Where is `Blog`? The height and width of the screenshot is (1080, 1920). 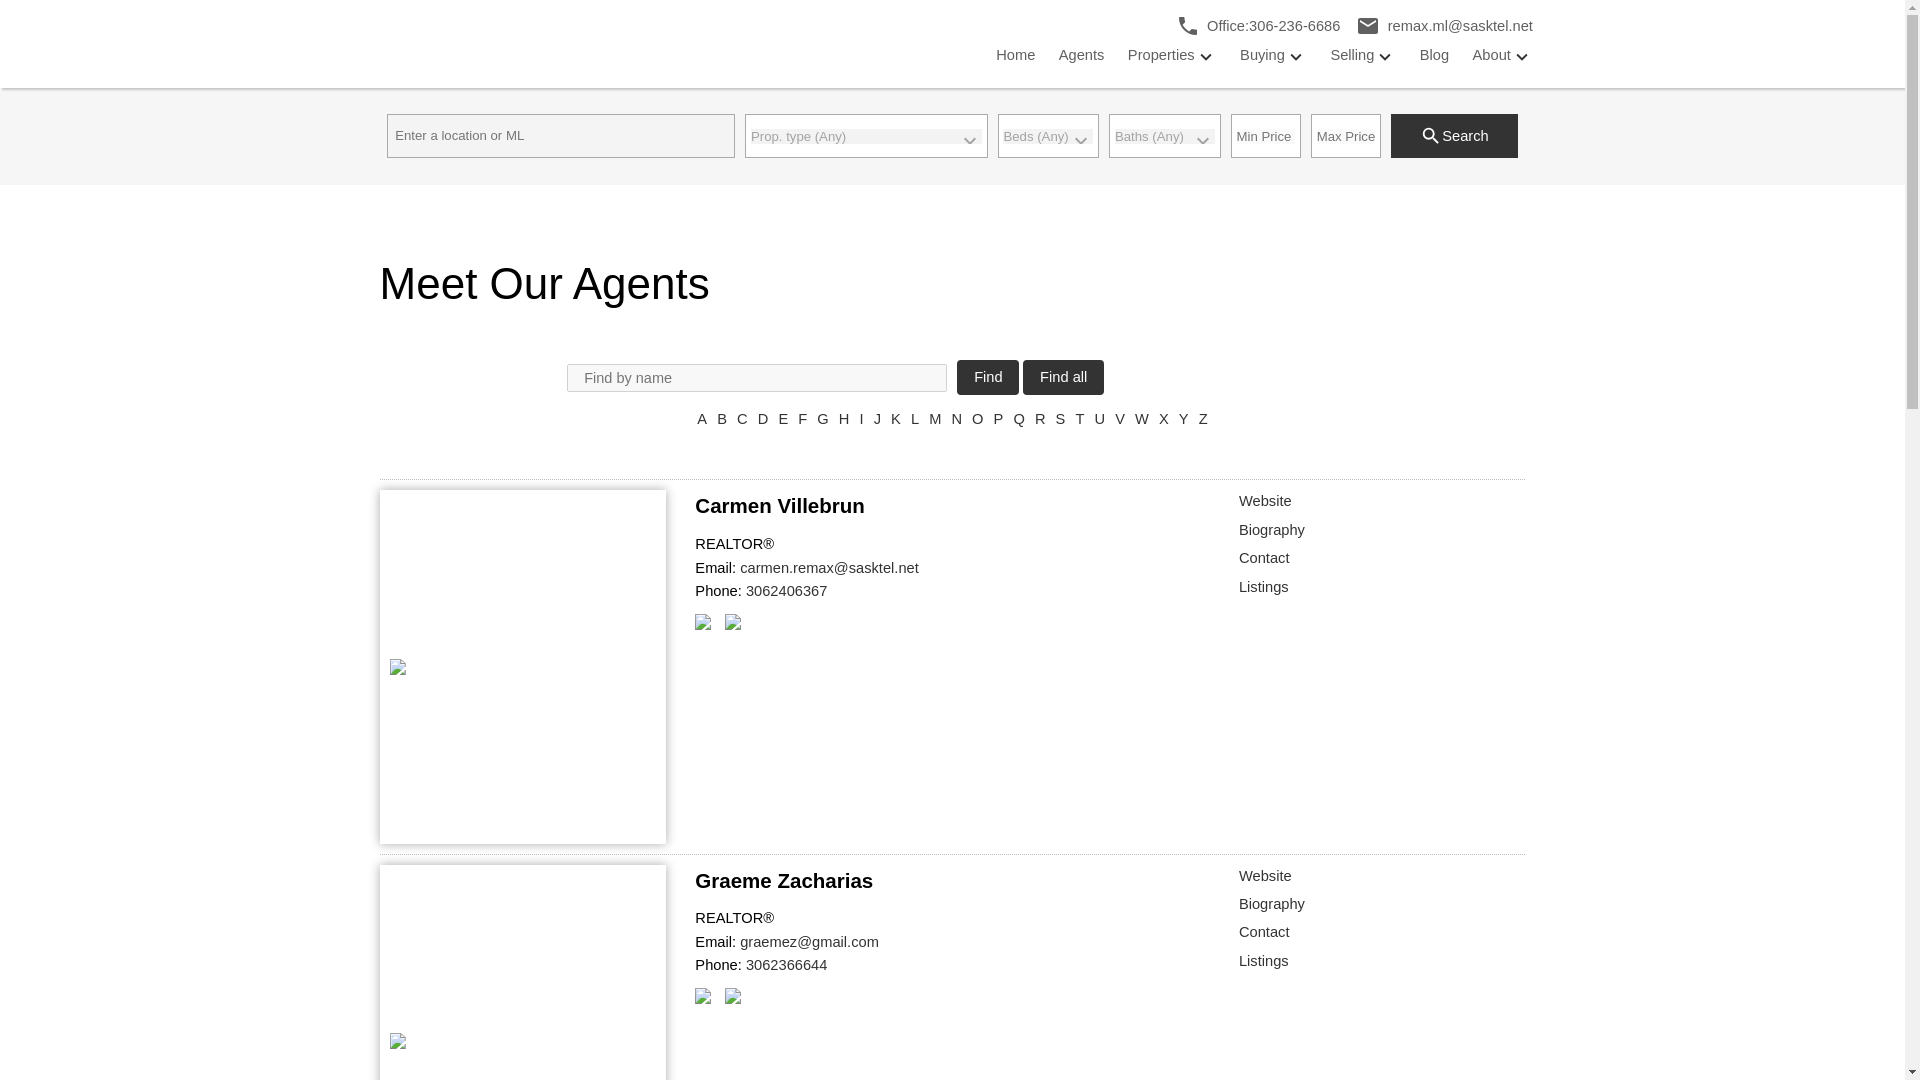
Blog is located at coordinates (1434, 55).